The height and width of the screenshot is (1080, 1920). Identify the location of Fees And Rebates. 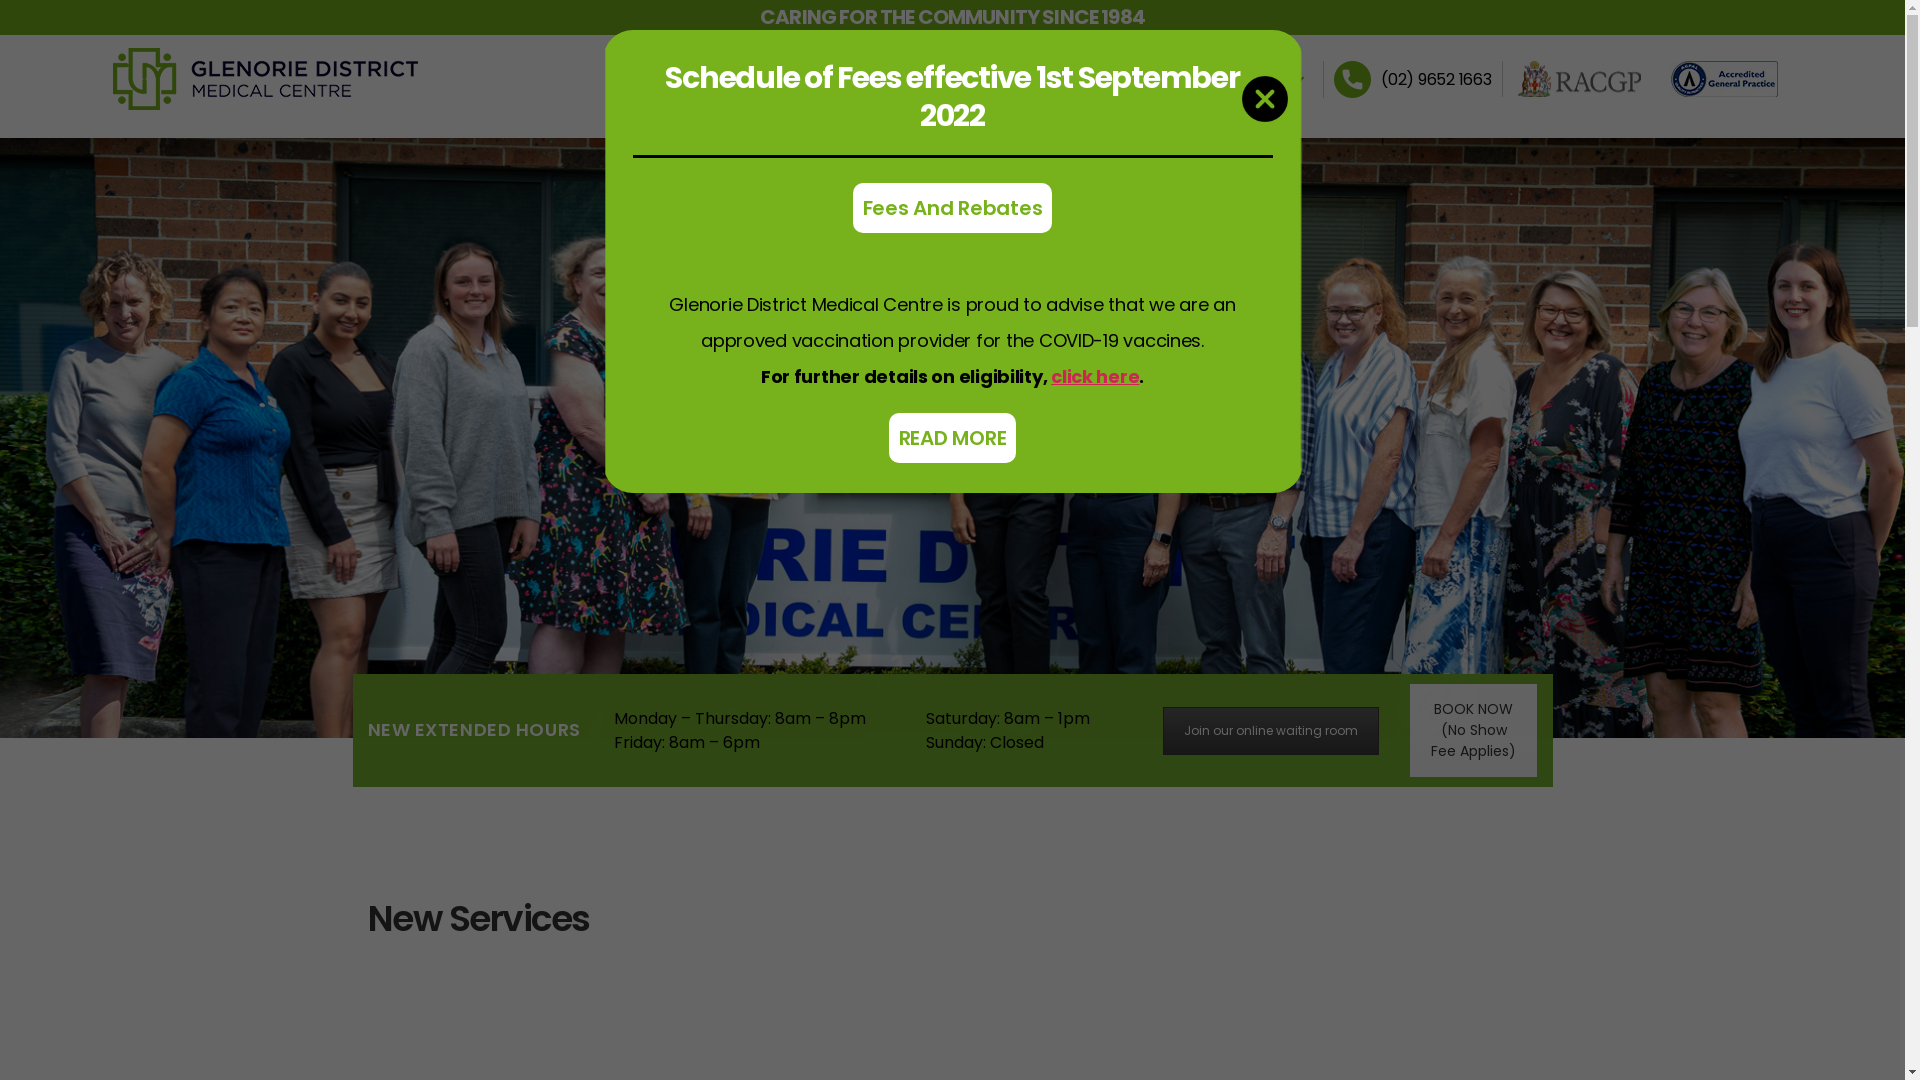
(953, 208).